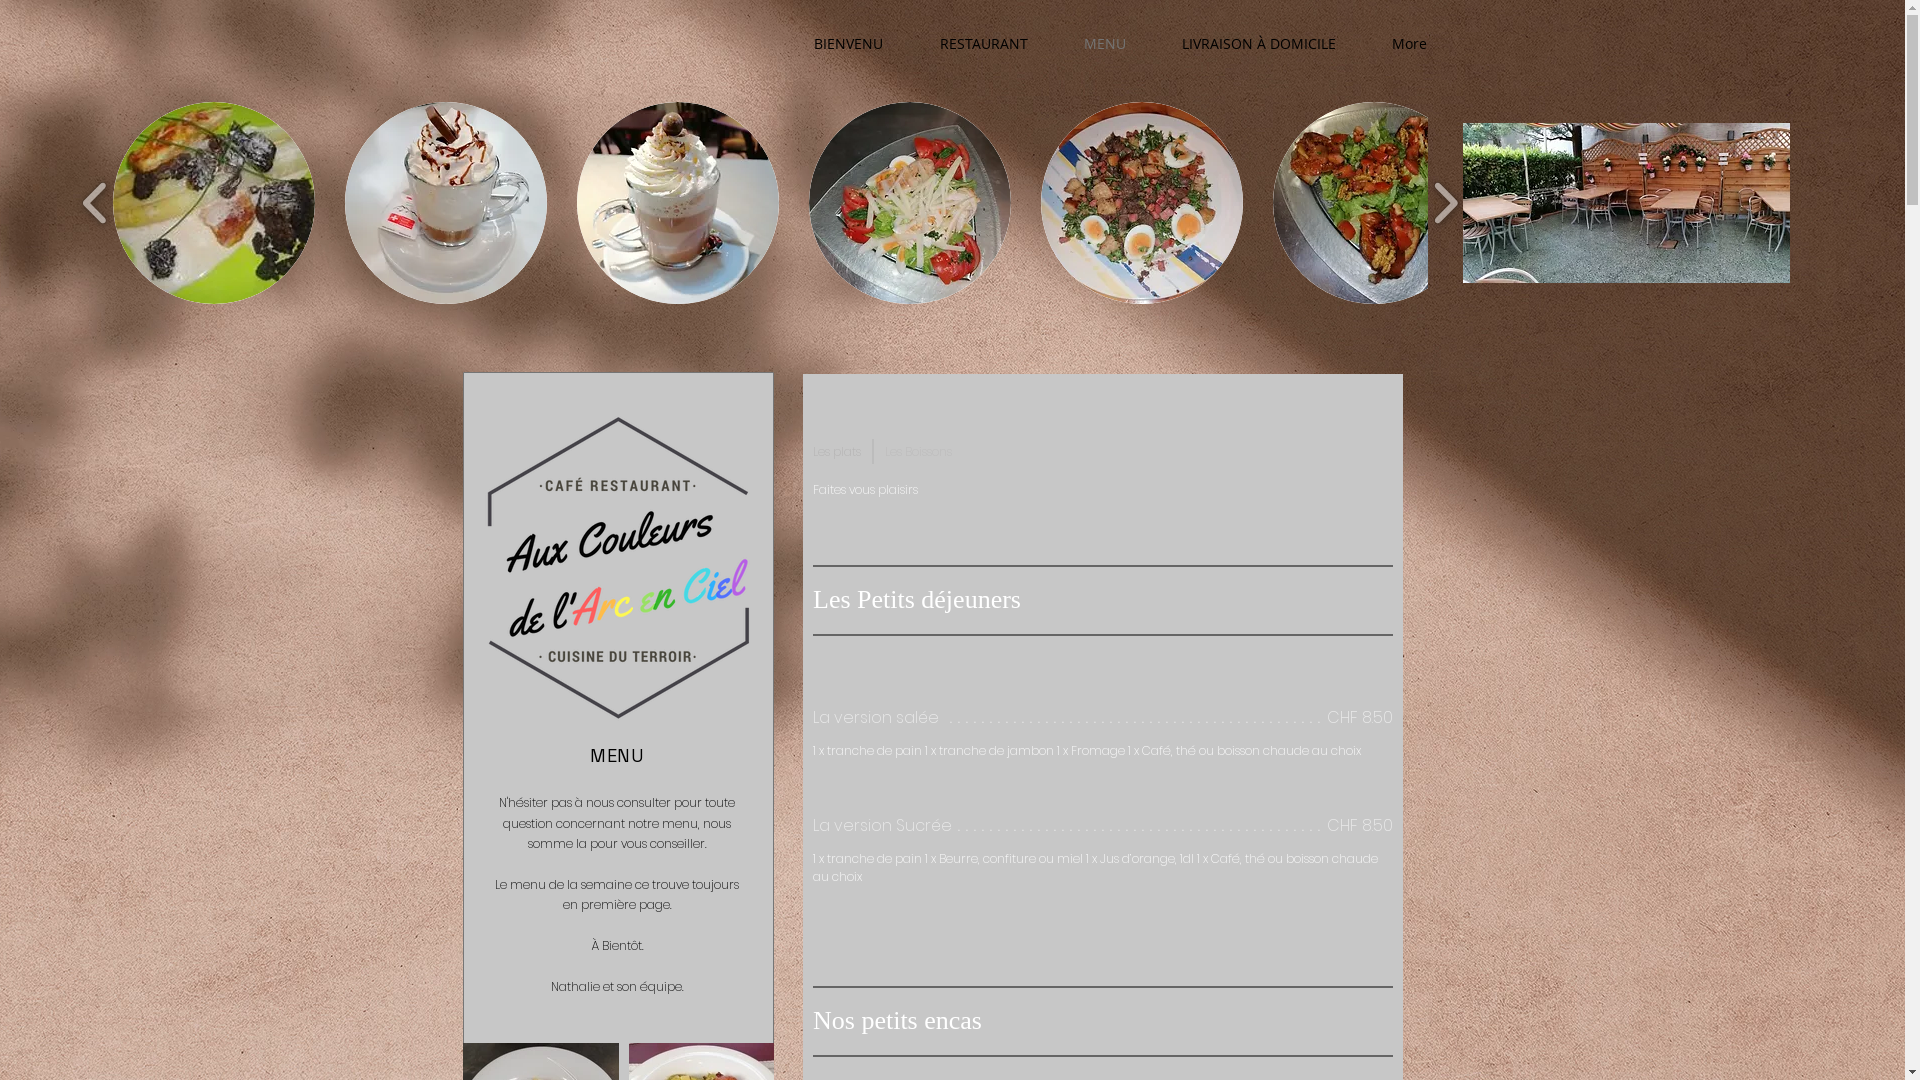  I want to click on BIENVENU, so click(849, 44).